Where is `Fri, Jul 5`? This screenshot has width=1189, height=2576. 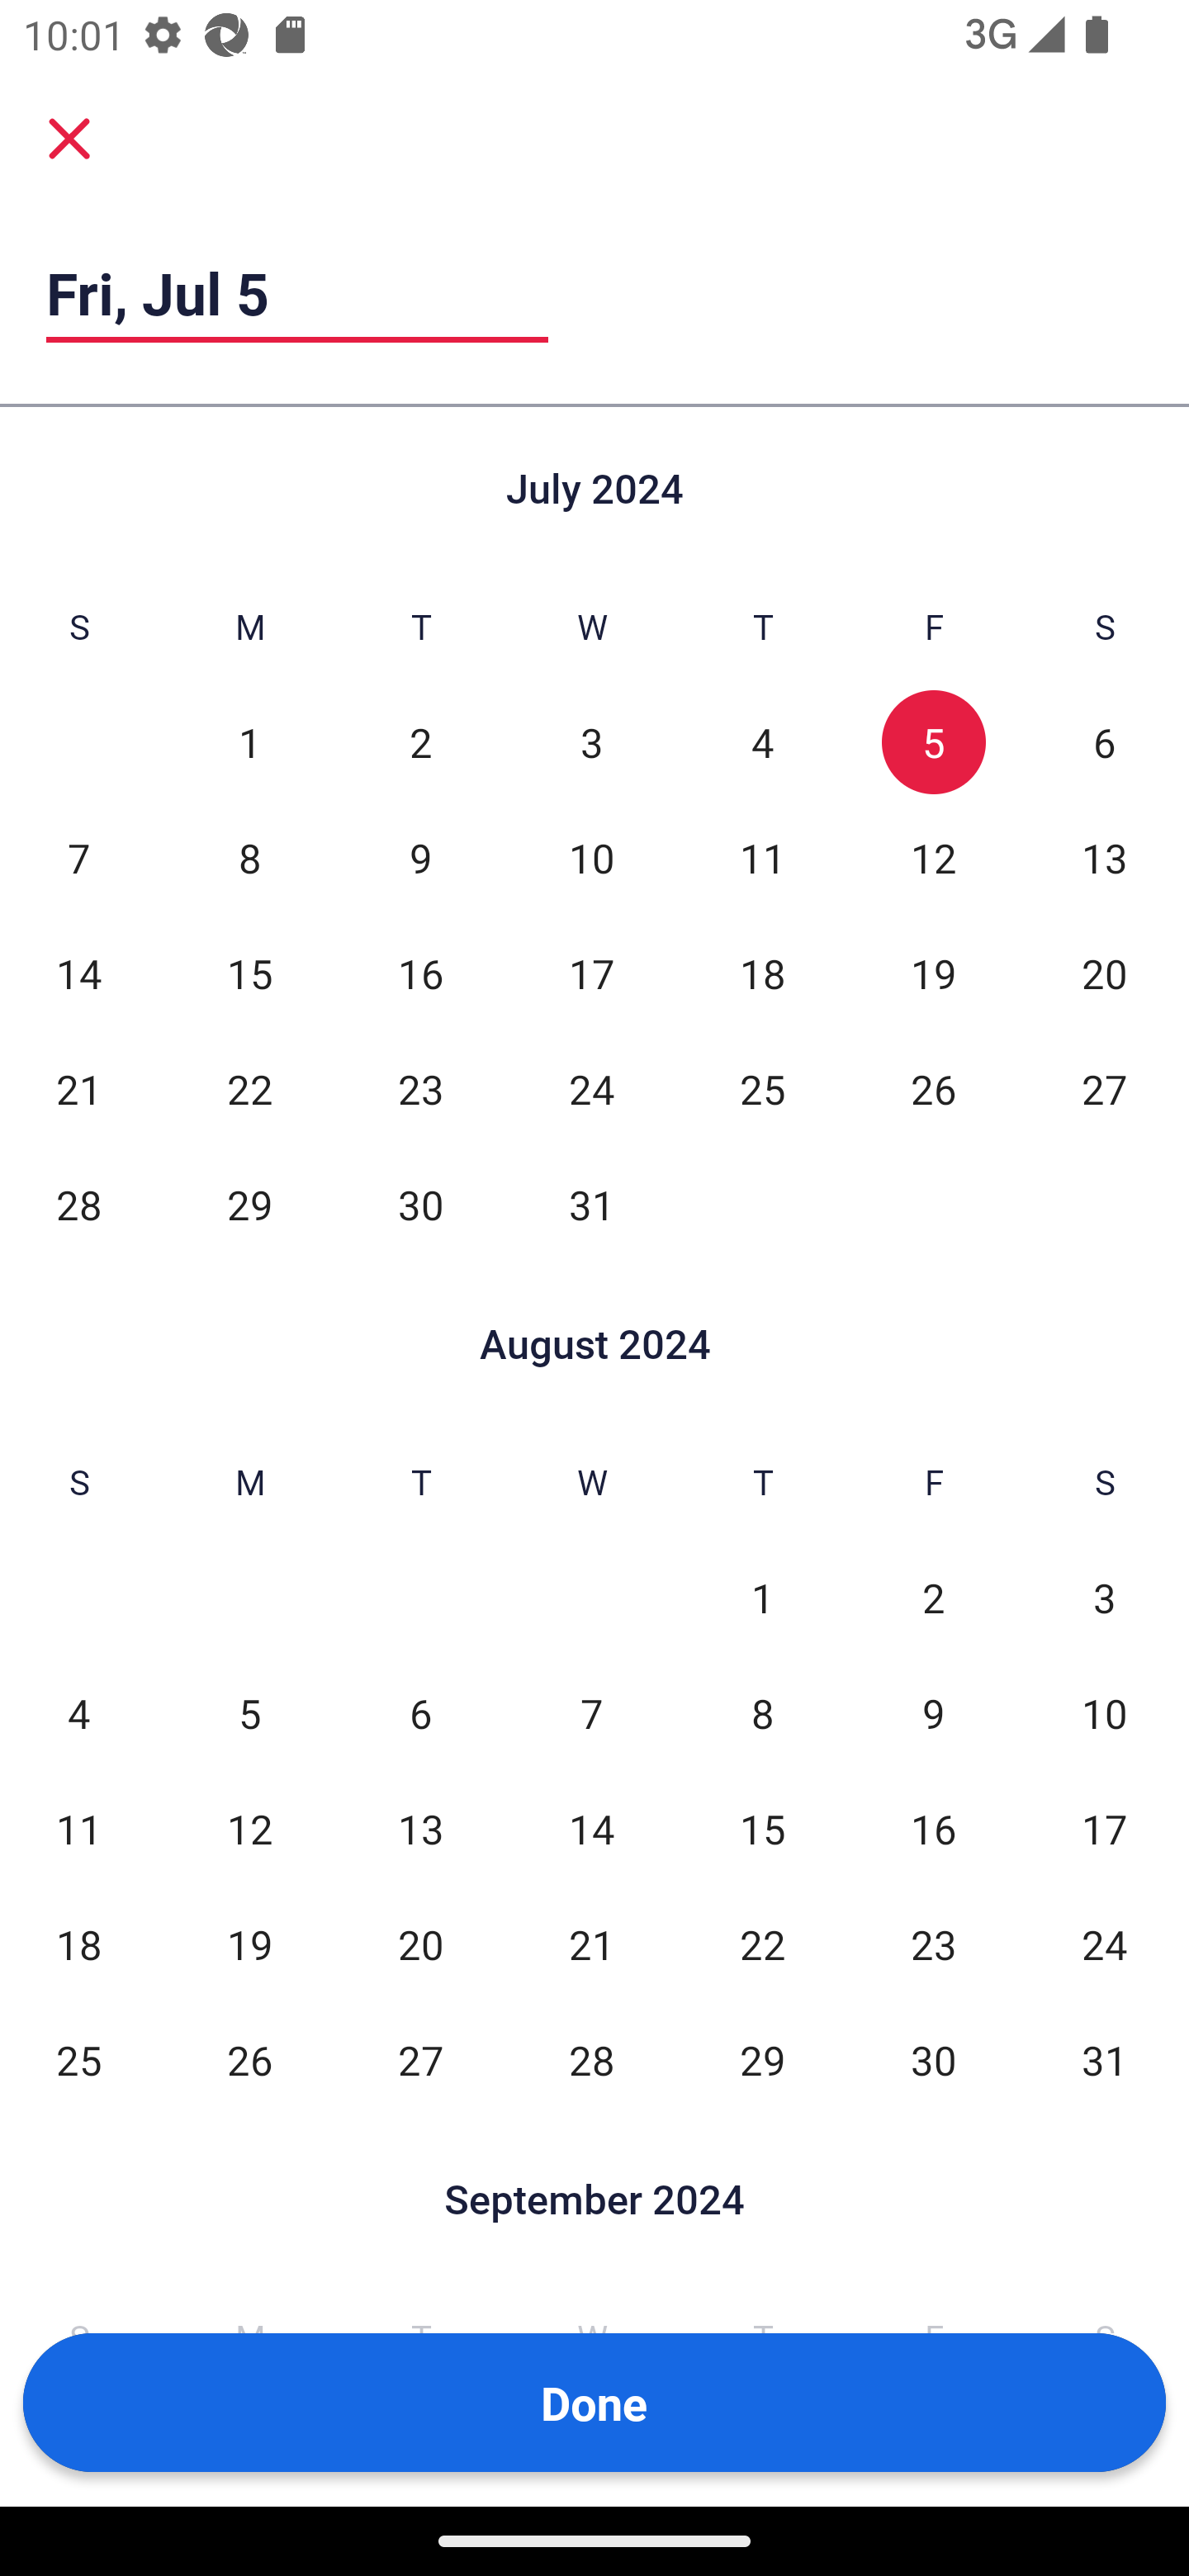
Fri, Jul 5 is located at coordinates (297, 293).